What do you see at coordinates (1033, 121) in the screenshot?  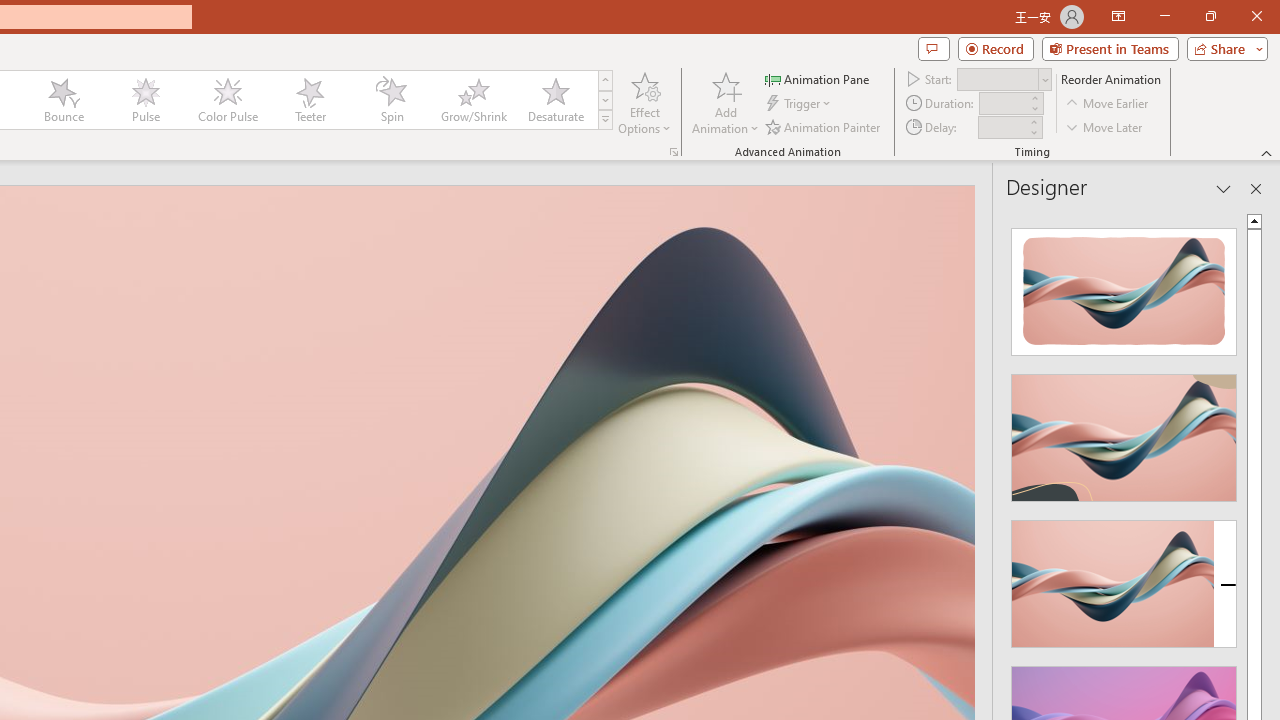 I see `More` at bounding box center [1033, 121].